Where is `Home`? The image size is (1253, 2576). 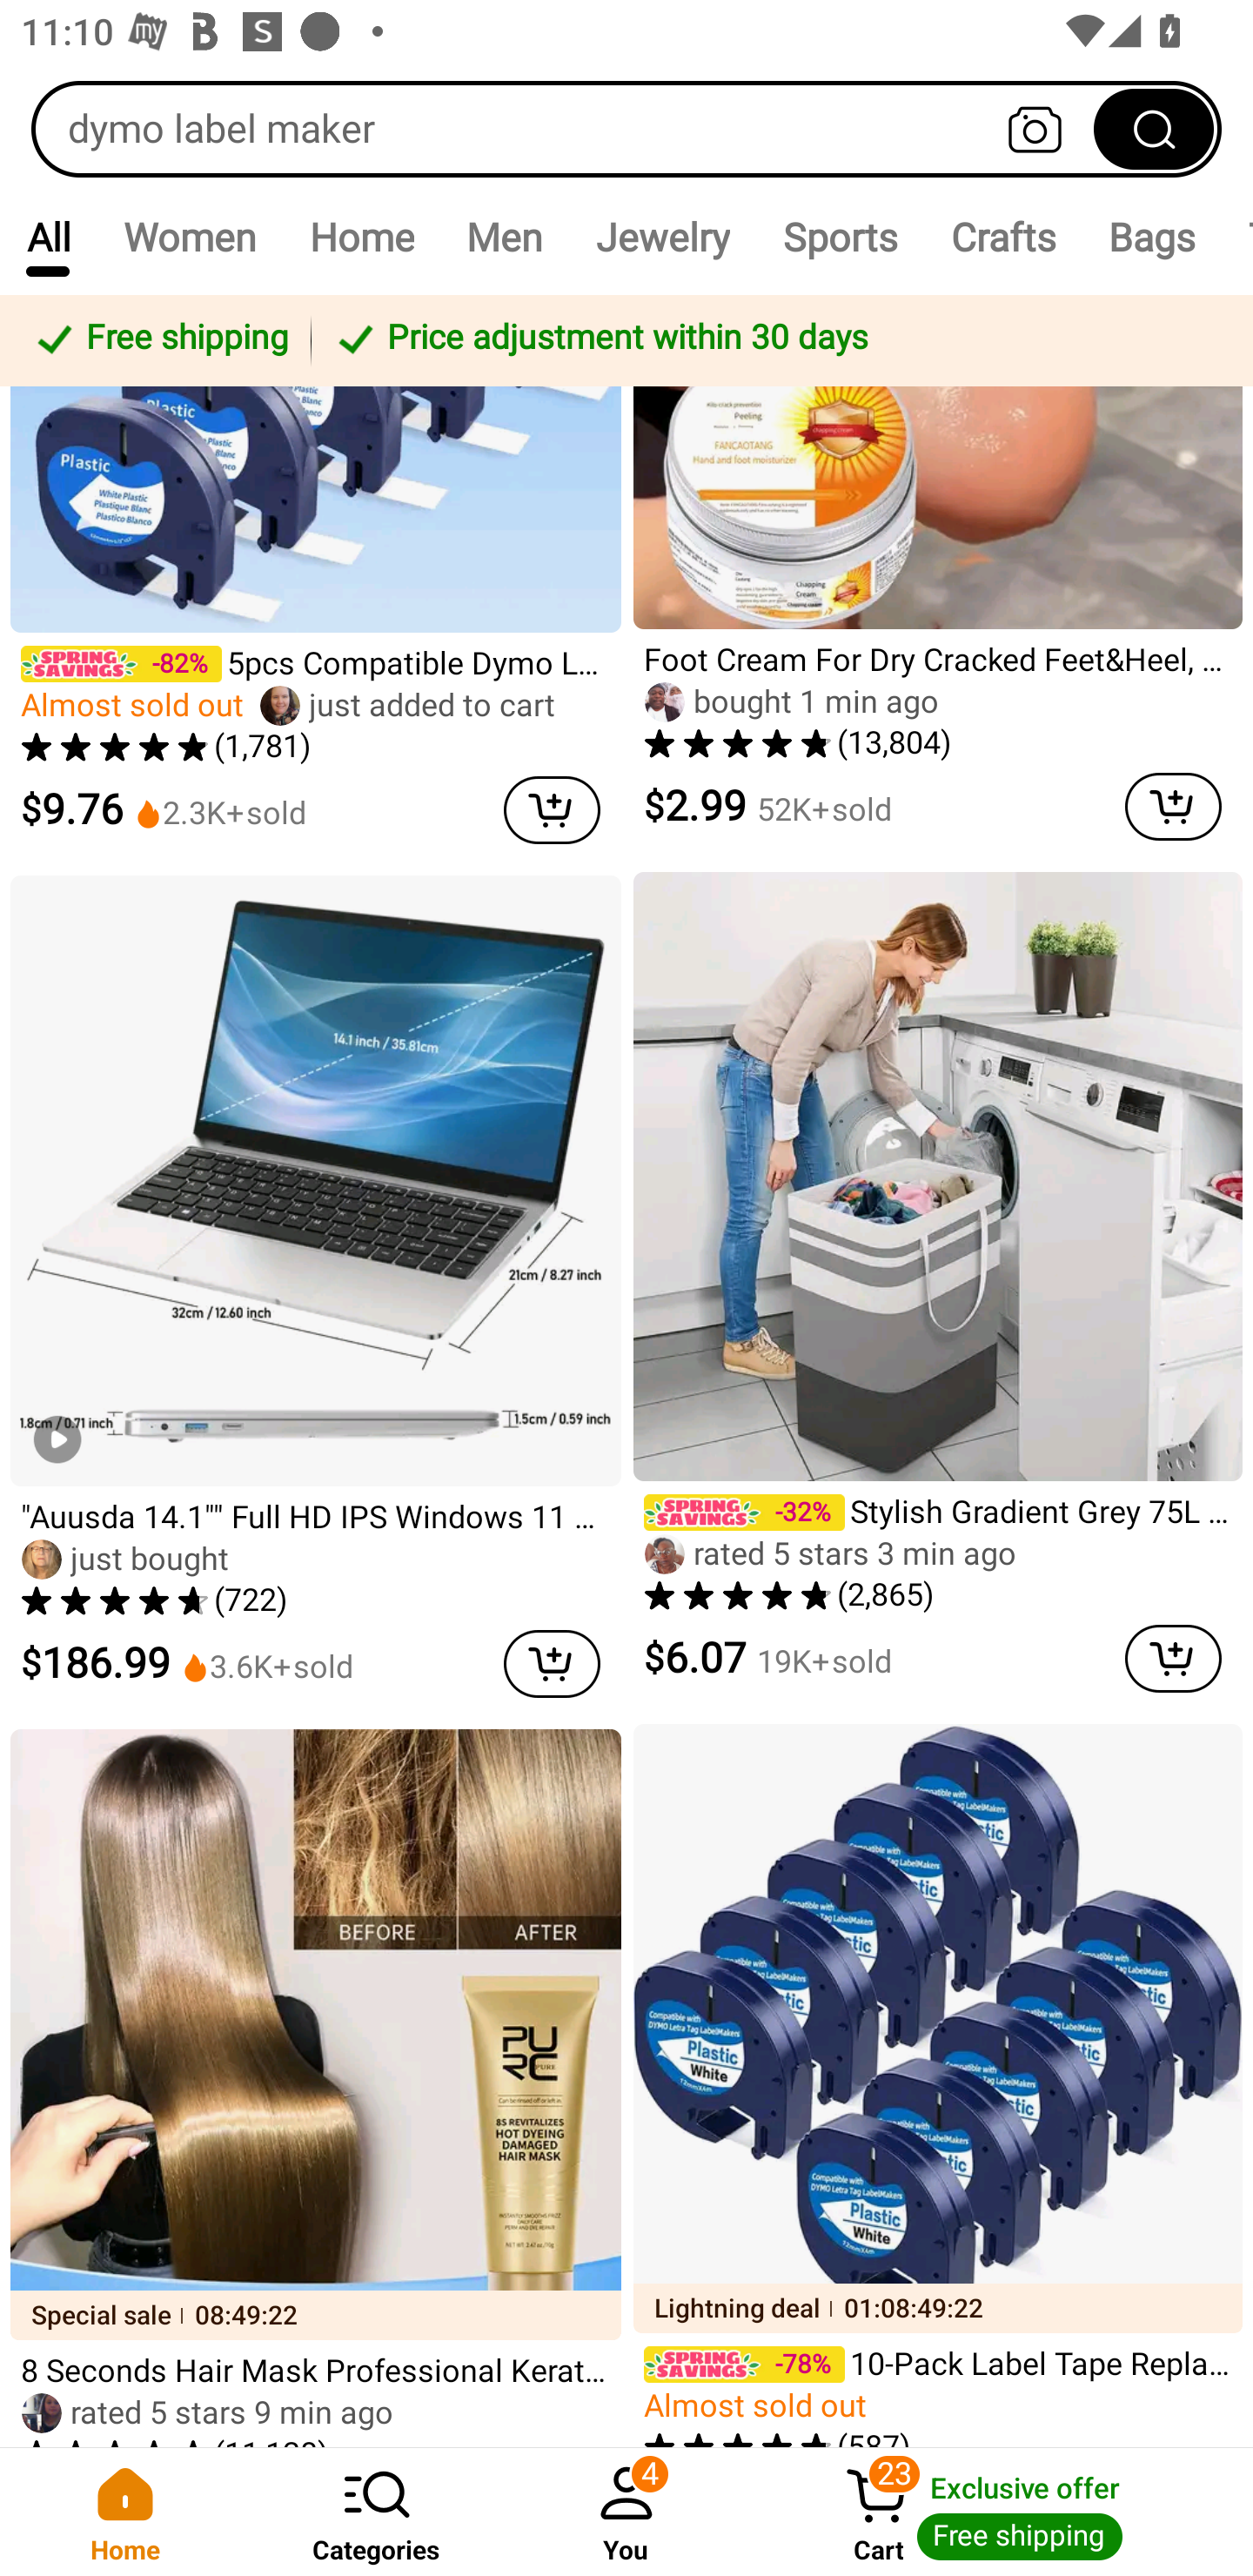
Home is located at coordinates (361, 237).